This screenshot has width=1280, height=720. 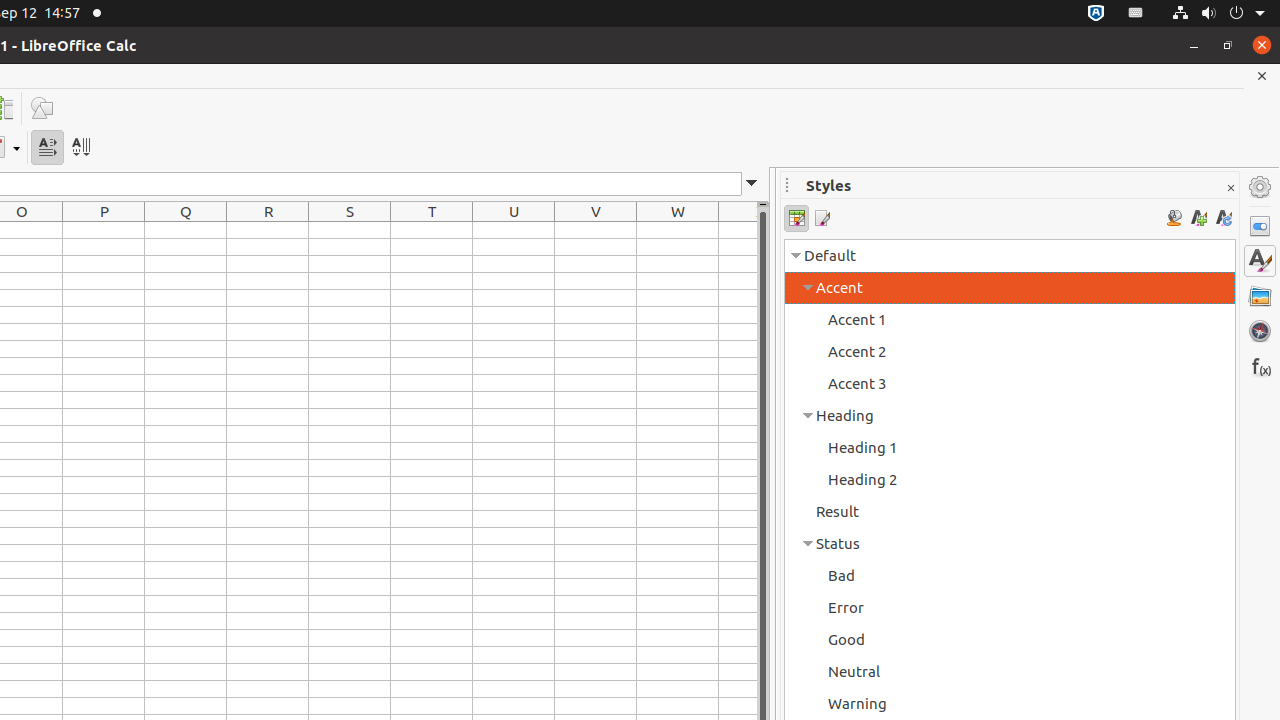 What do you see at coordinates (1096, 14) in the screenshot?
I see `:1.72/StatusNotifierItem` at bounding box center [1096, 14].